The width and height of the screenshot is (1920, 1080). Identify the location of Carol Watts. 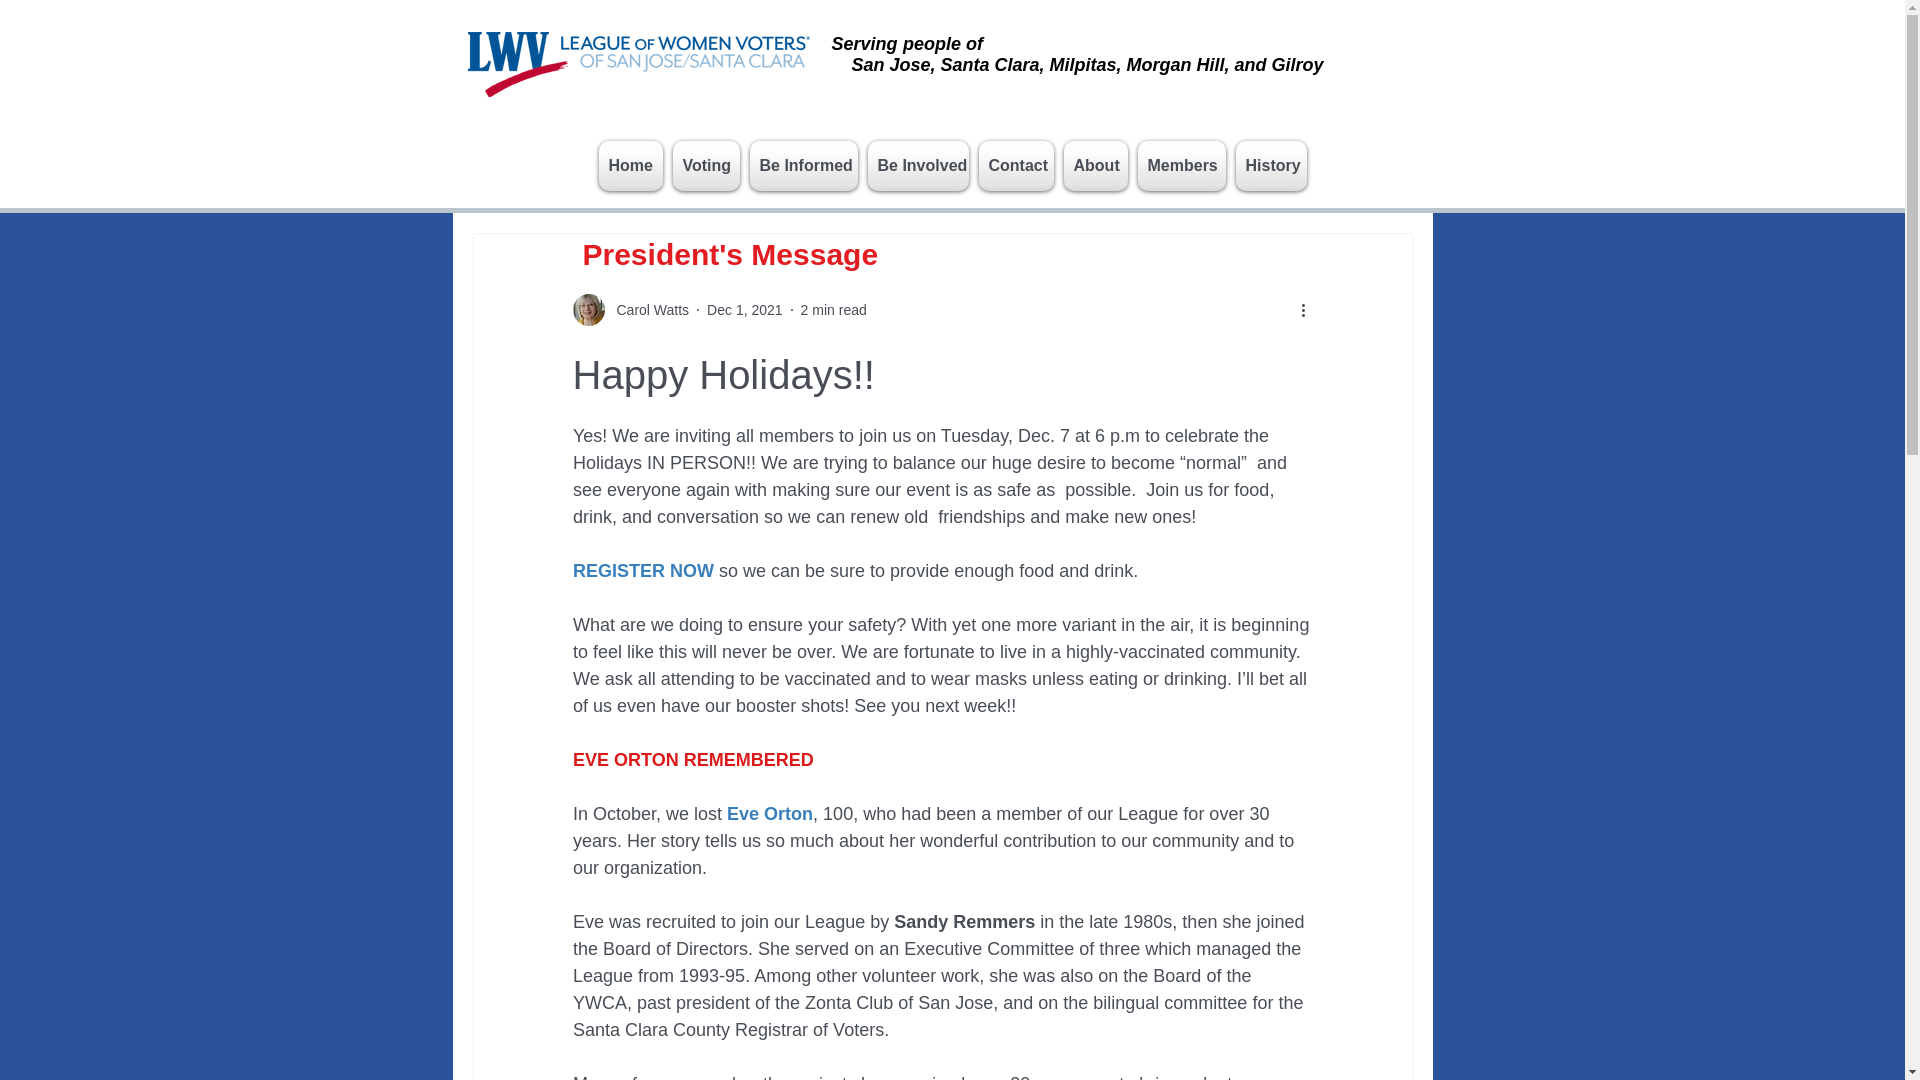
(630, 310).